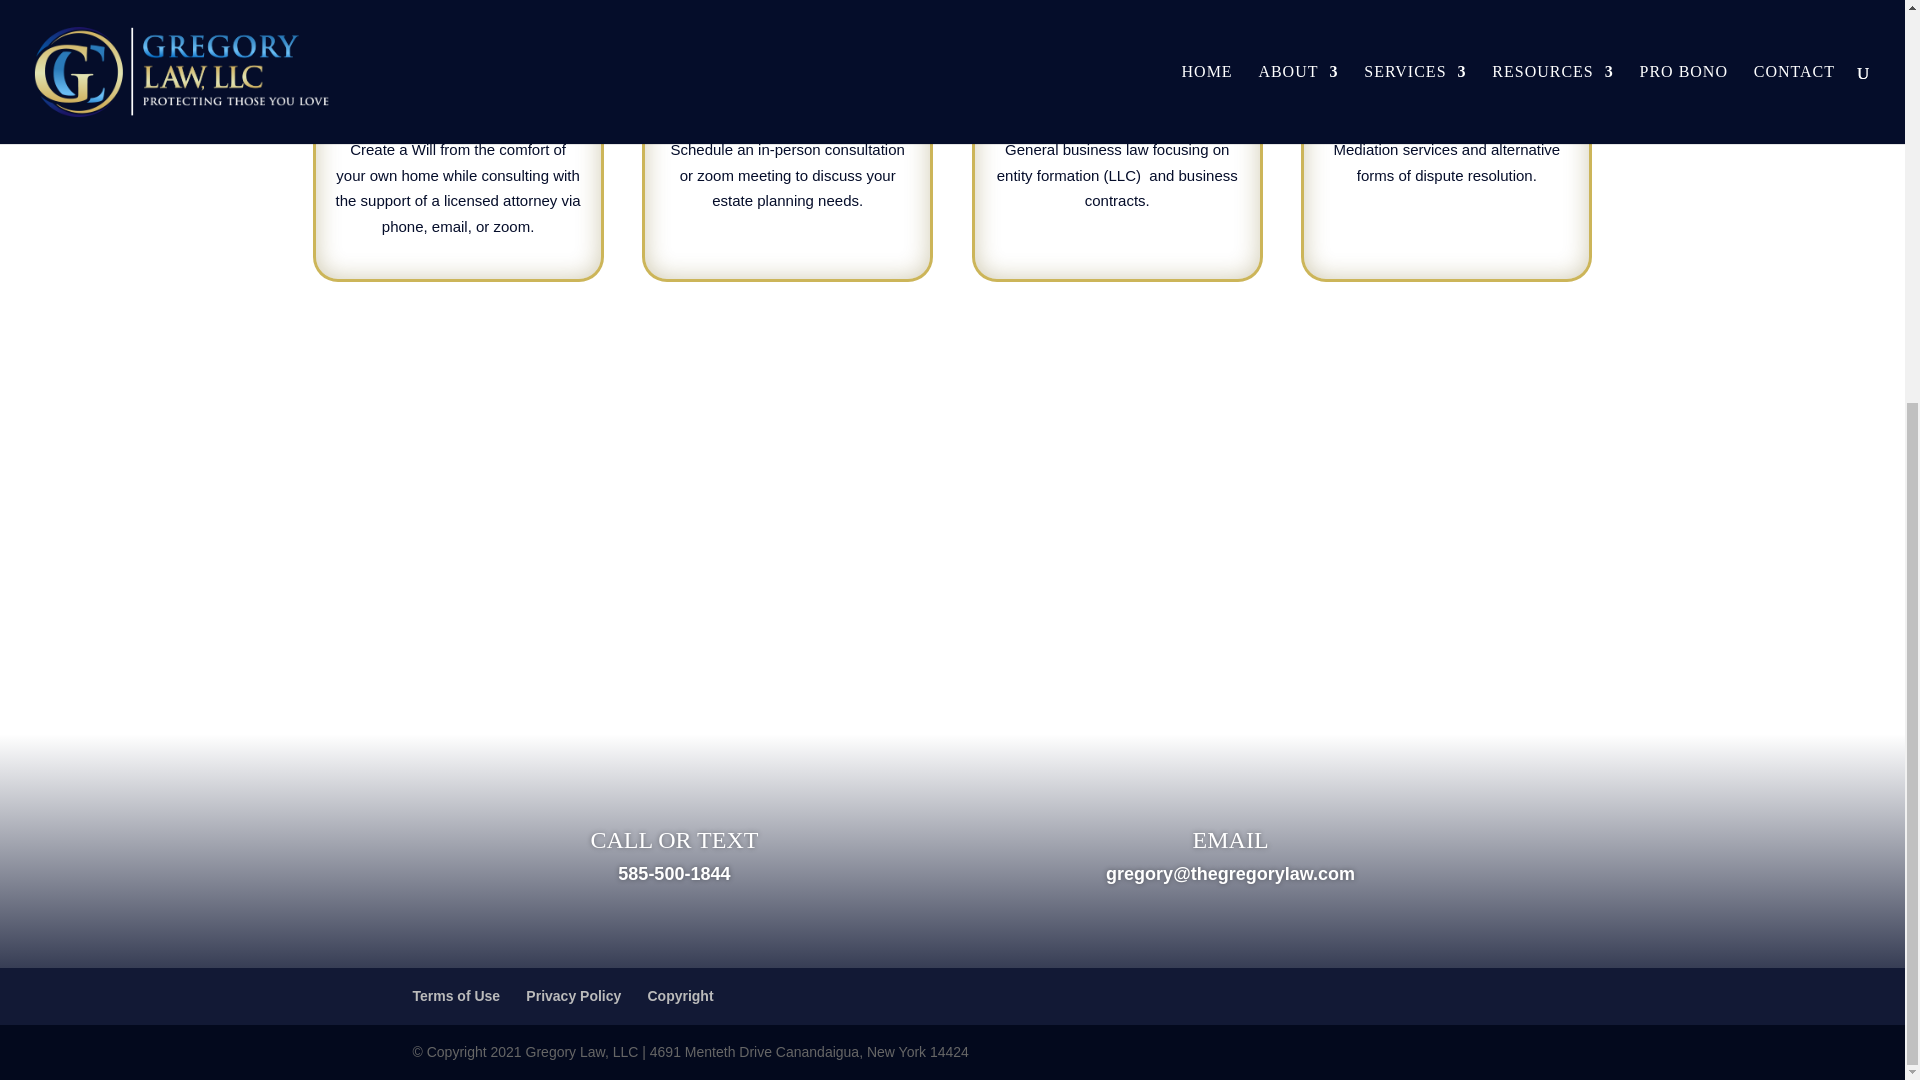  Describe the element at coordinates (680, 996) in the screenshot. I see `Copyright` at that location.